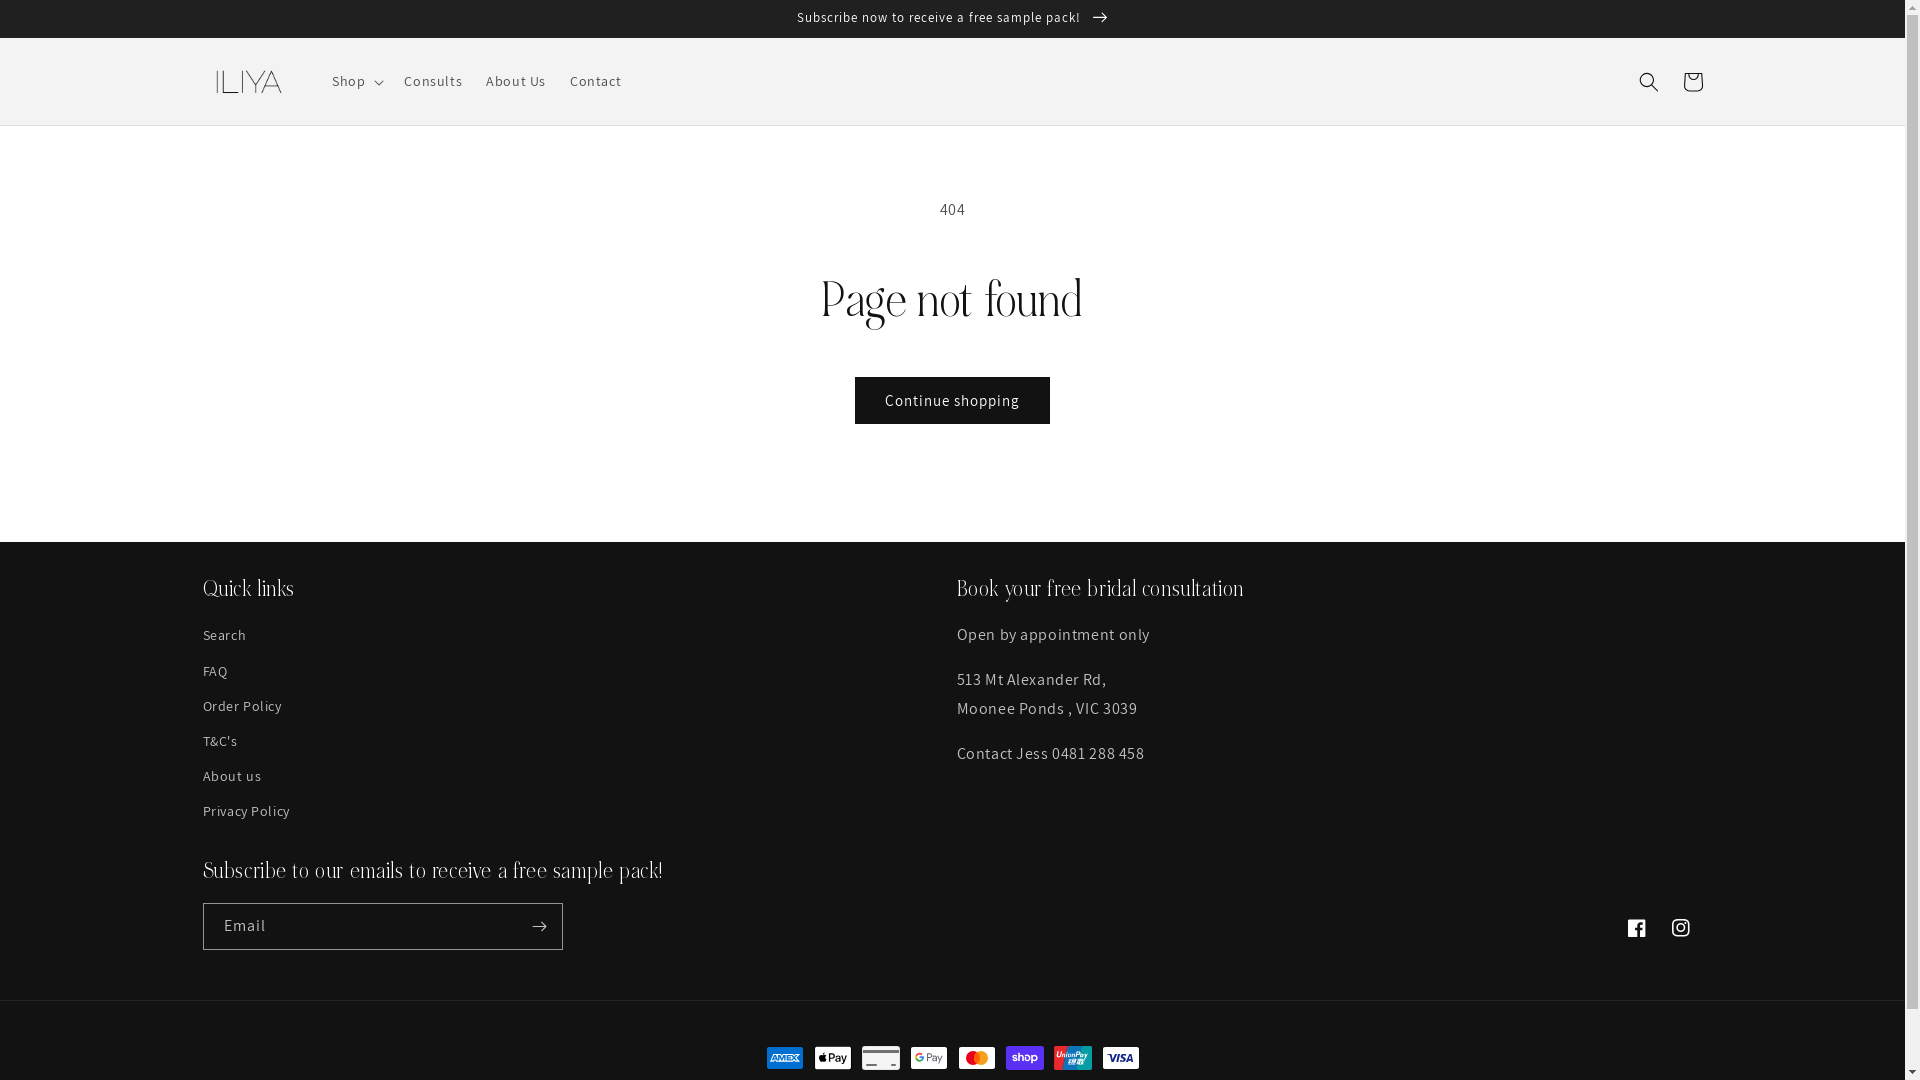 This screenshot has width=1920, height=1080. What do you see at coordinates (516, 81) in the screenshot?
I see `About Us` at bounding box center [516, 81].